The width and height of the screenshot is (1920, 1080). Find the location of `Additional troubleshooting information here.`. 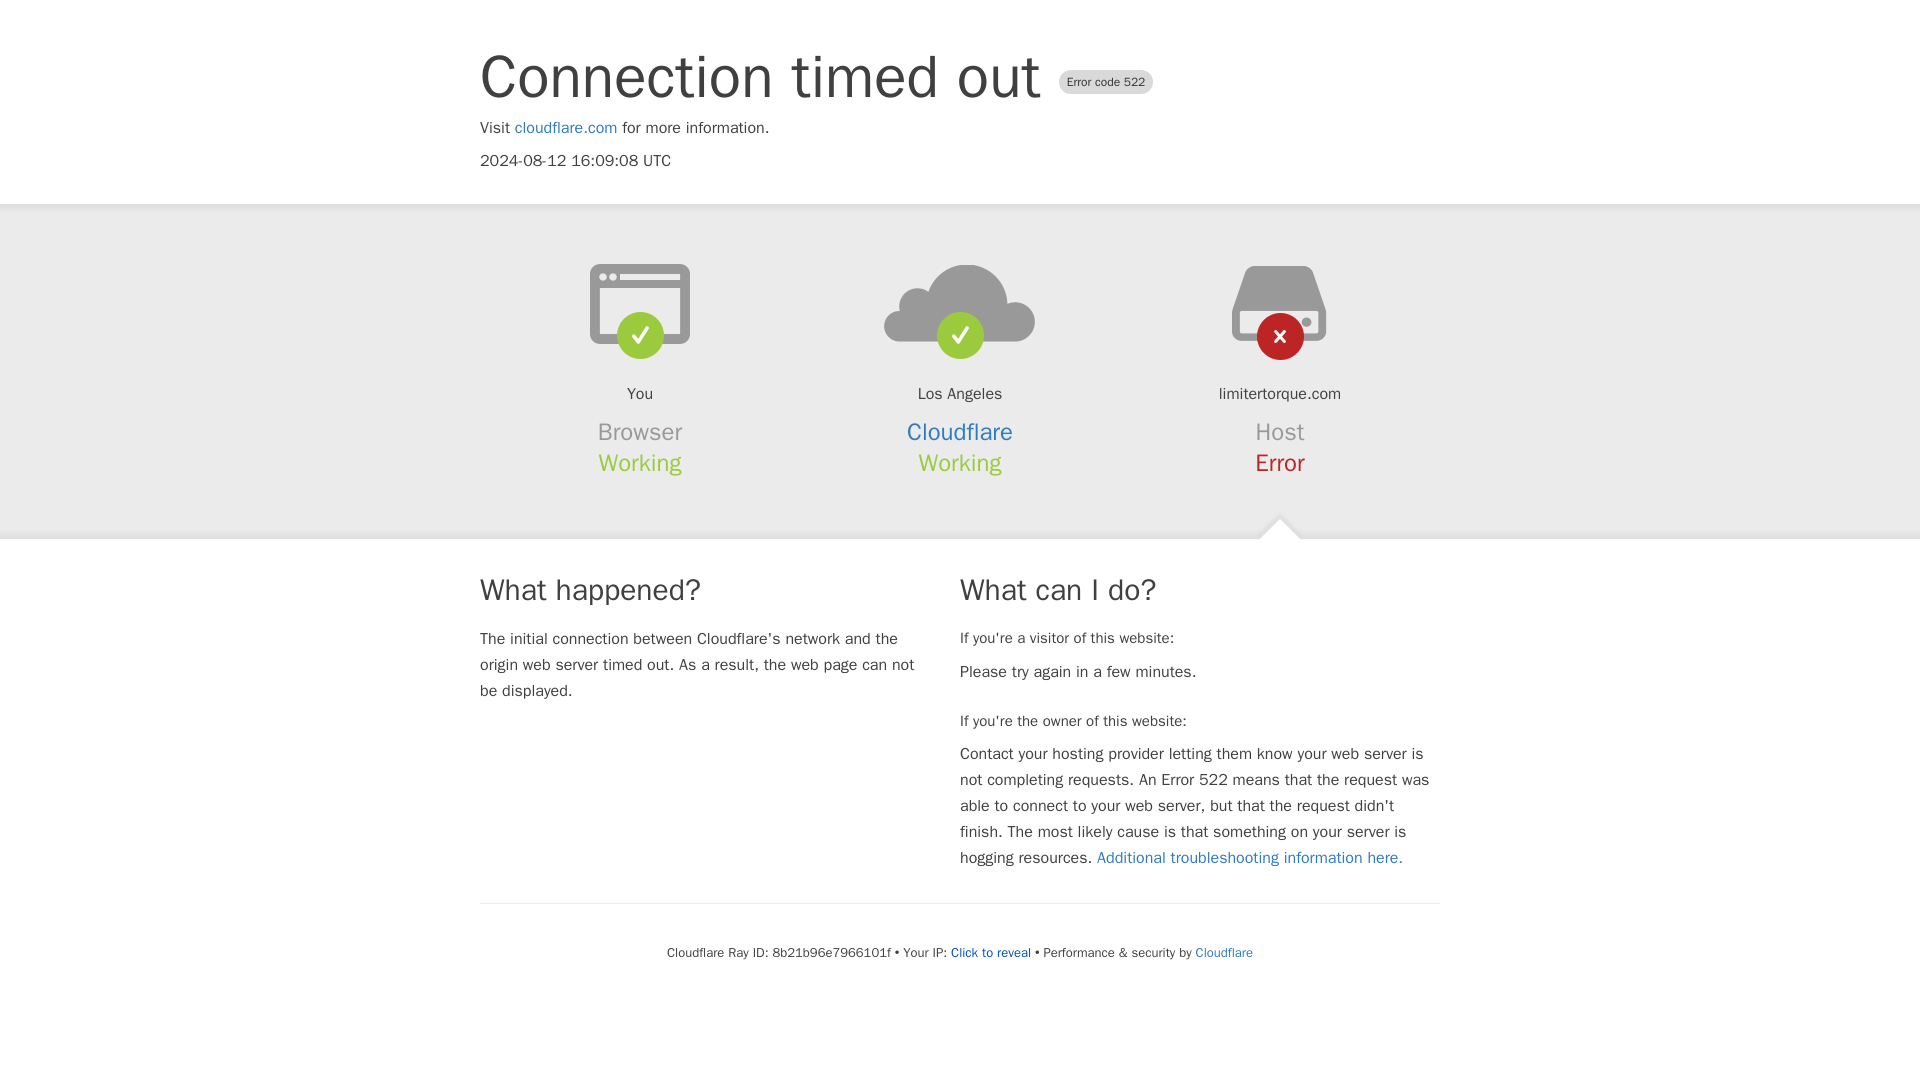

Additional troubleshooting information here. is located at coordinates (1250, 858).